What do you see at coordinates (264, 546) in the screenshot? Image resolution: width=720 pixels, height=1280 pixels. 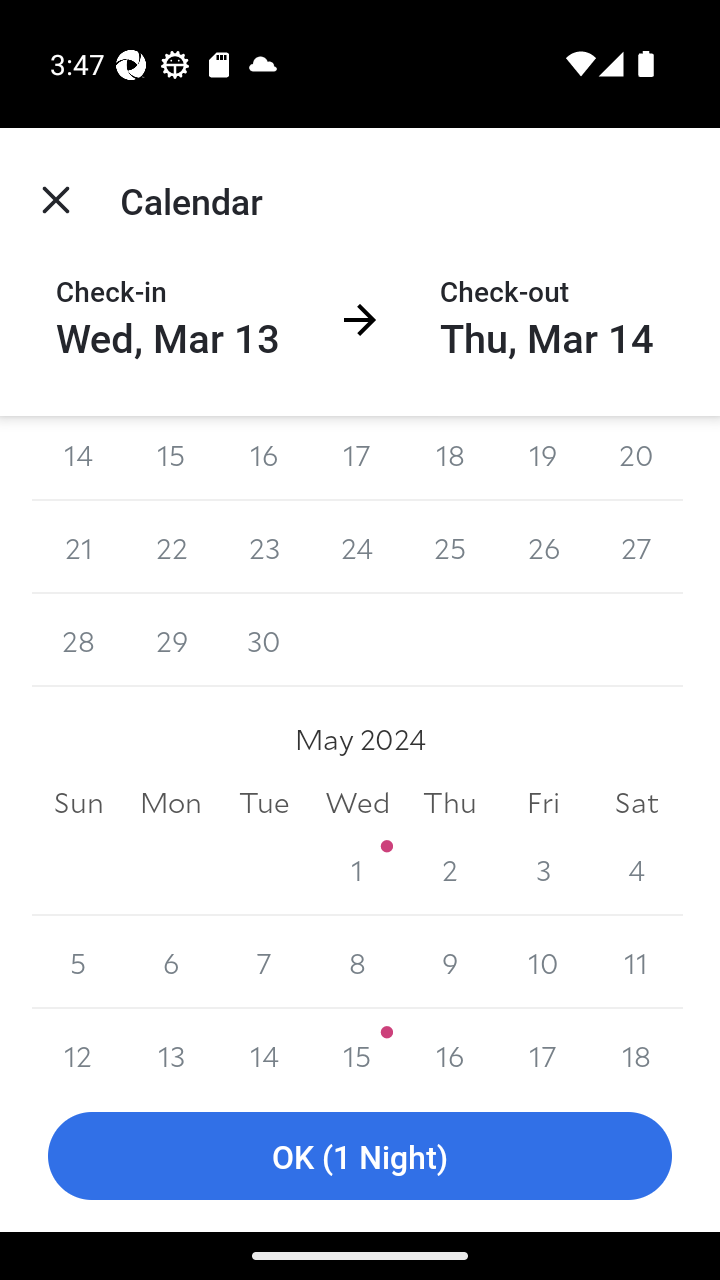 I see `23 23 April 2024` at bounding box center [264, 546].